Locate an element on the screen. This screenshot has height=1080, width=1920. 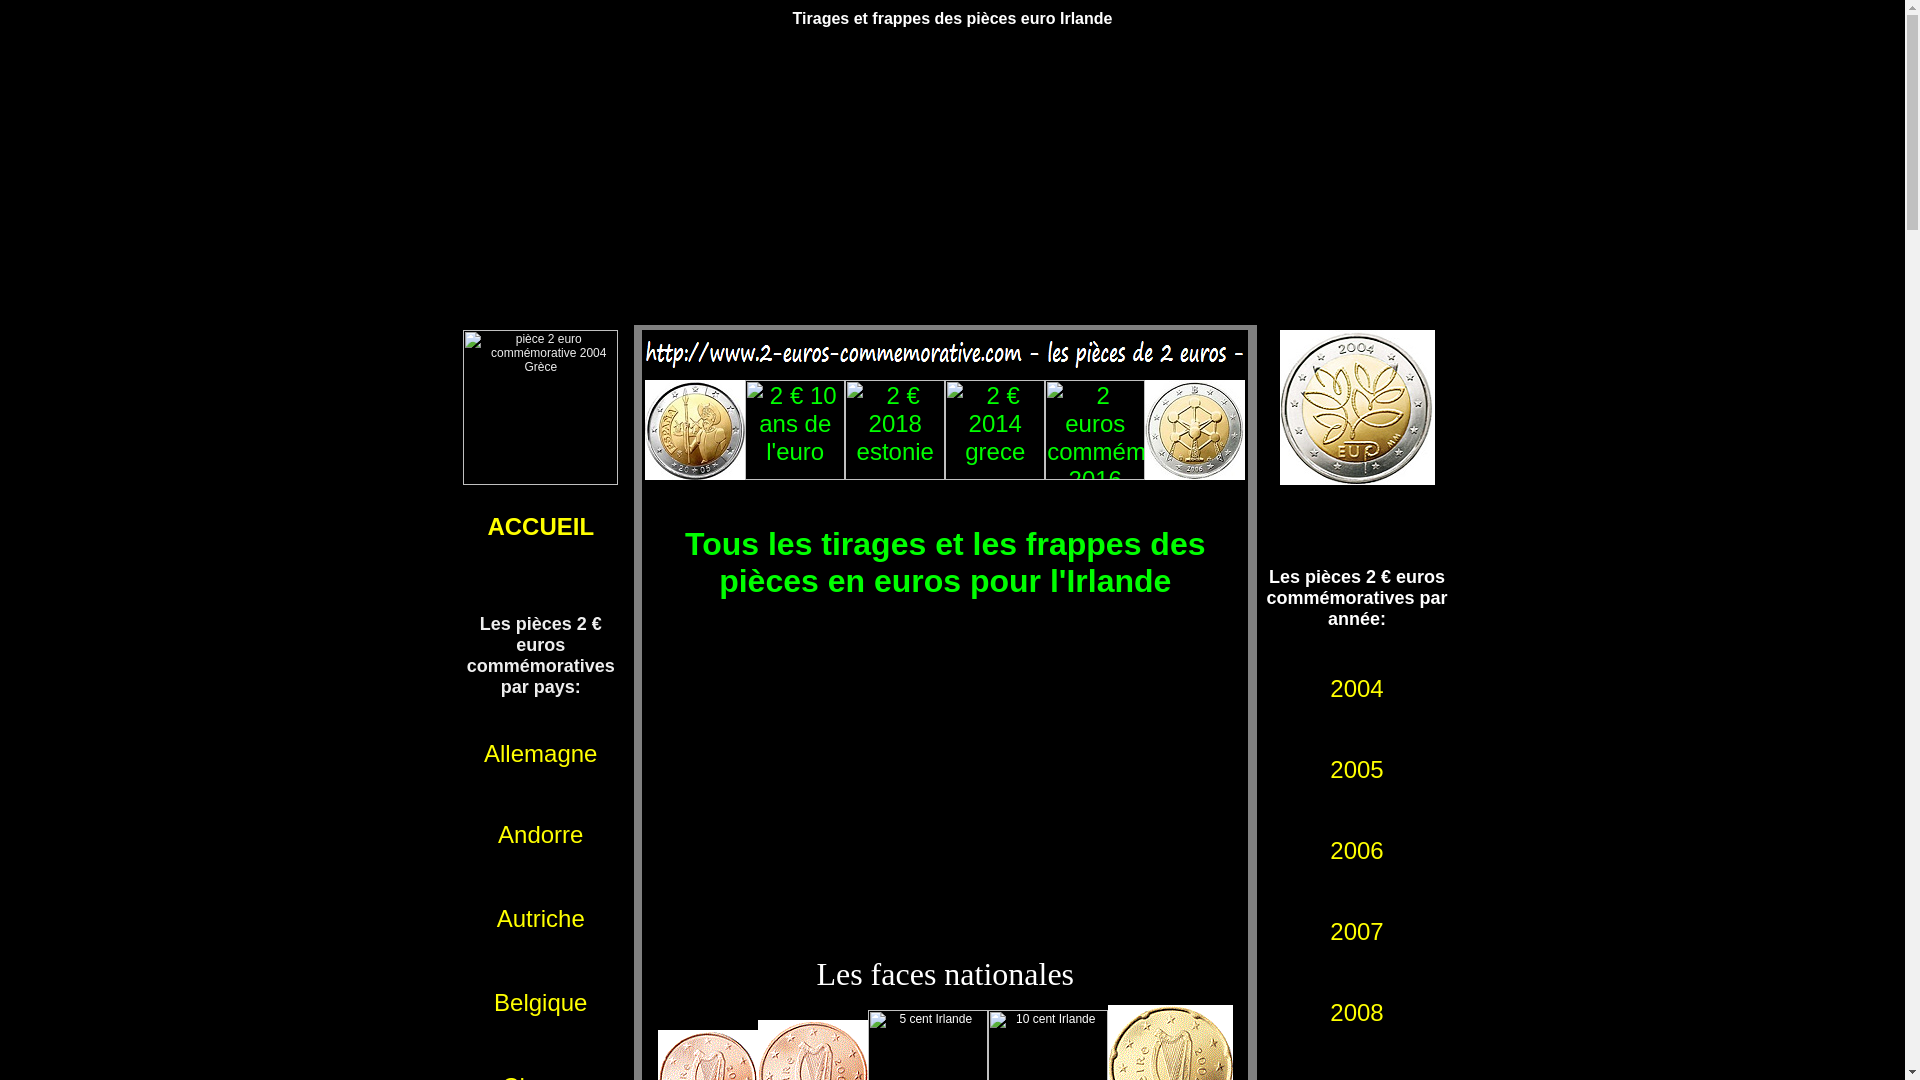
Advertisement is located at coordinates (945, 778).